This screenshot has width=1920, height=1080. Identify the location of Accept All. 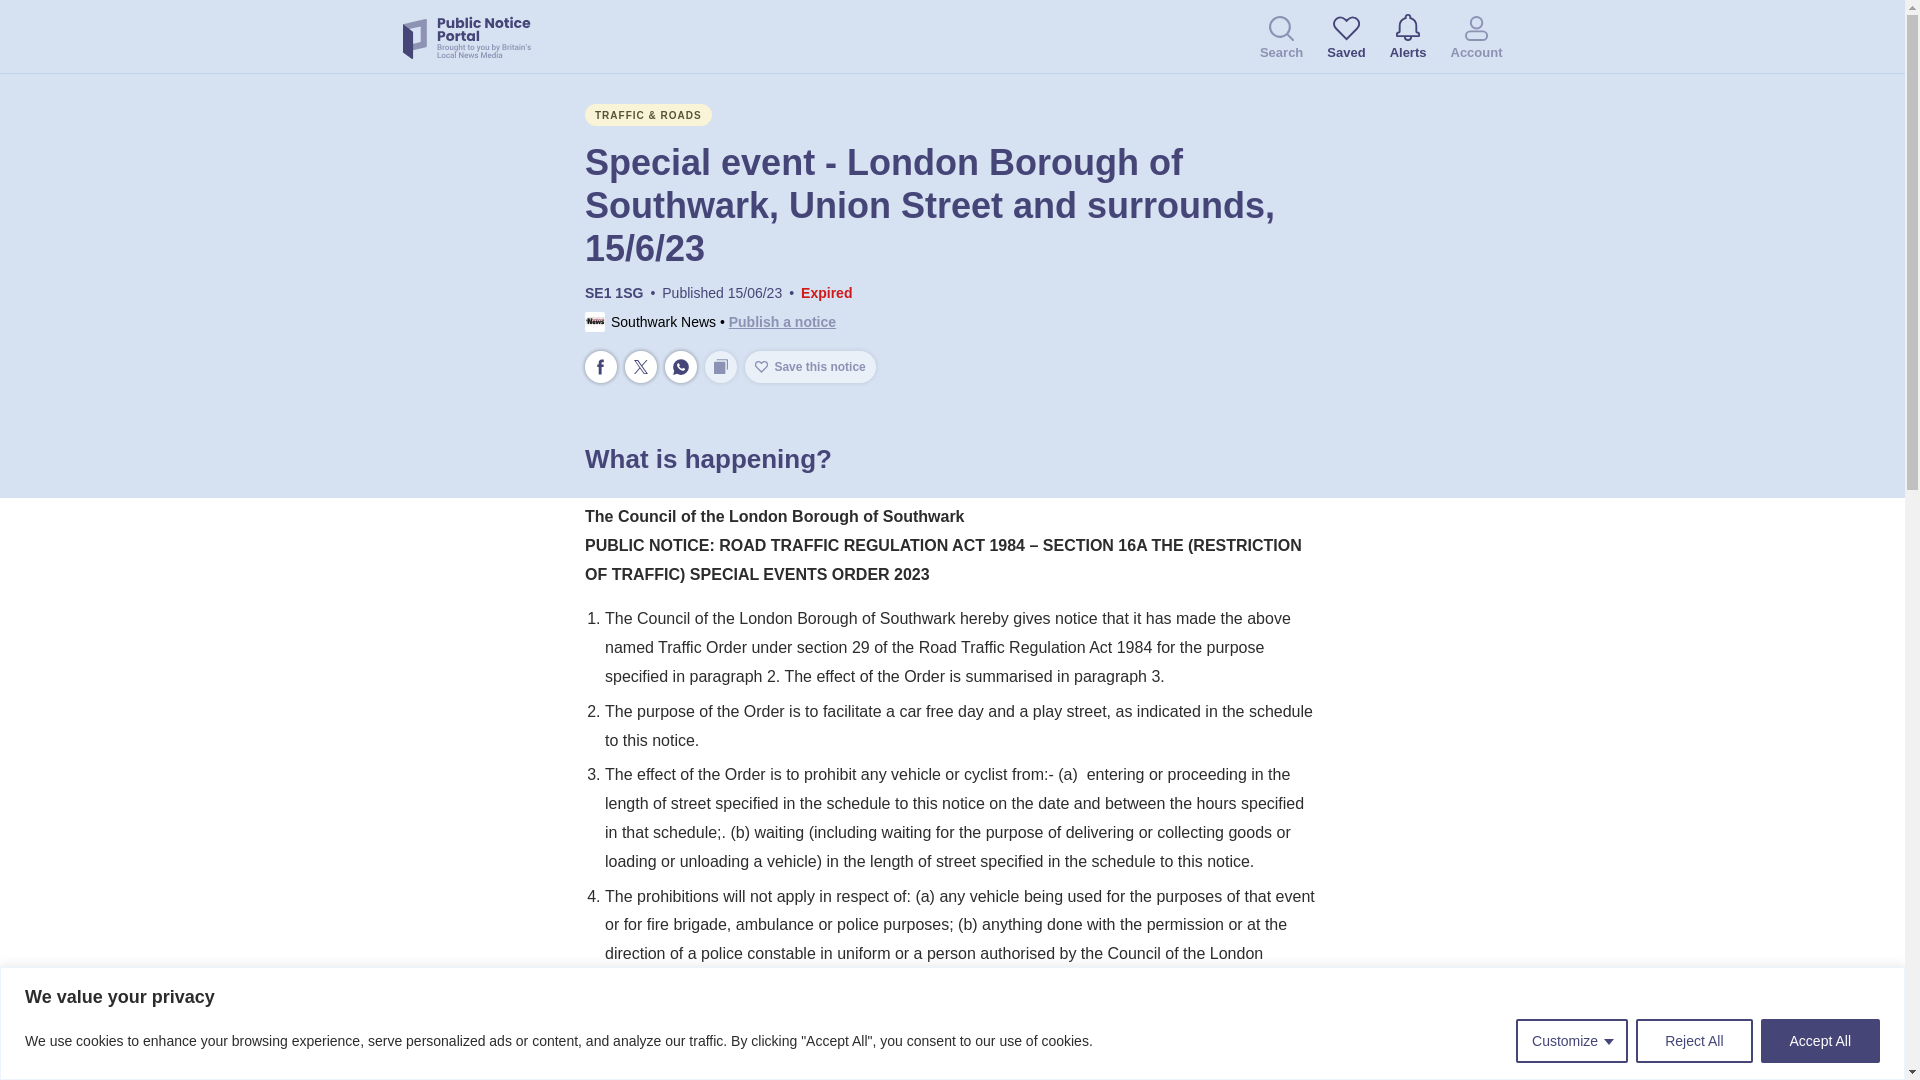
(1820, 1040).